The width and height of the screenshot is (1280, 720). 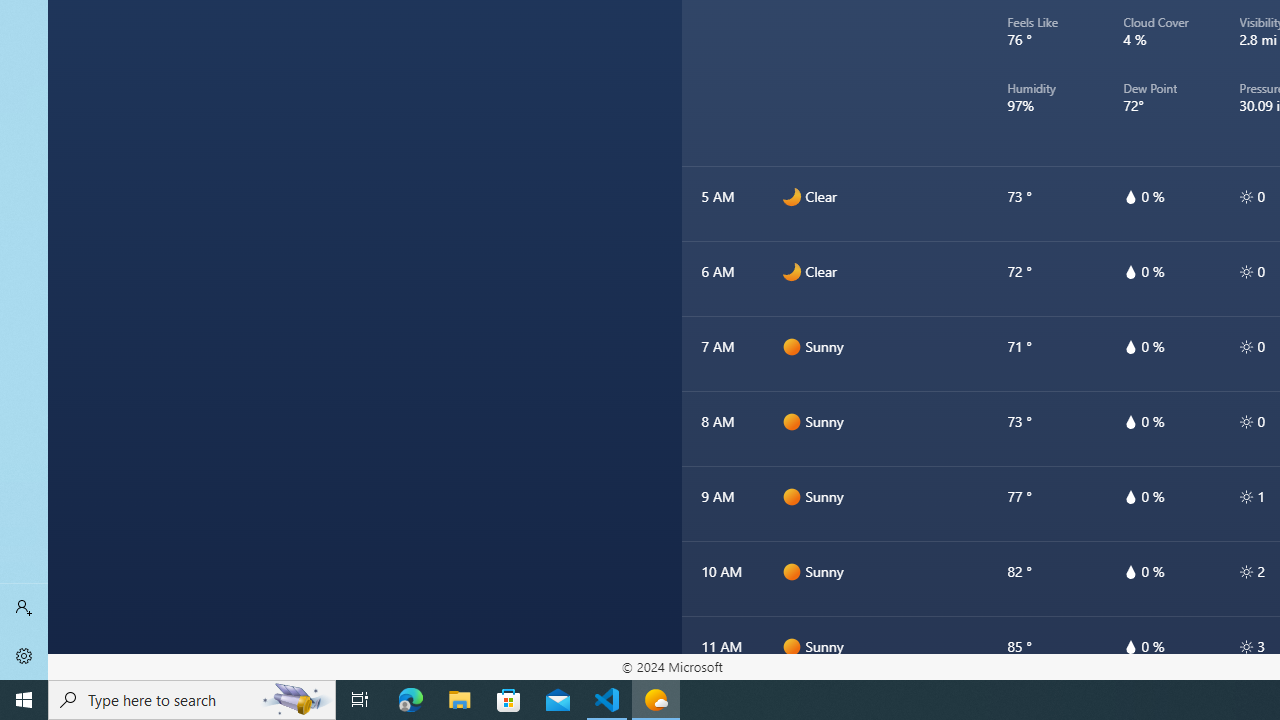 What do you see at coordinates (24, 700) in the screenshot?
I see `Start` at bounding box center [24, 700].